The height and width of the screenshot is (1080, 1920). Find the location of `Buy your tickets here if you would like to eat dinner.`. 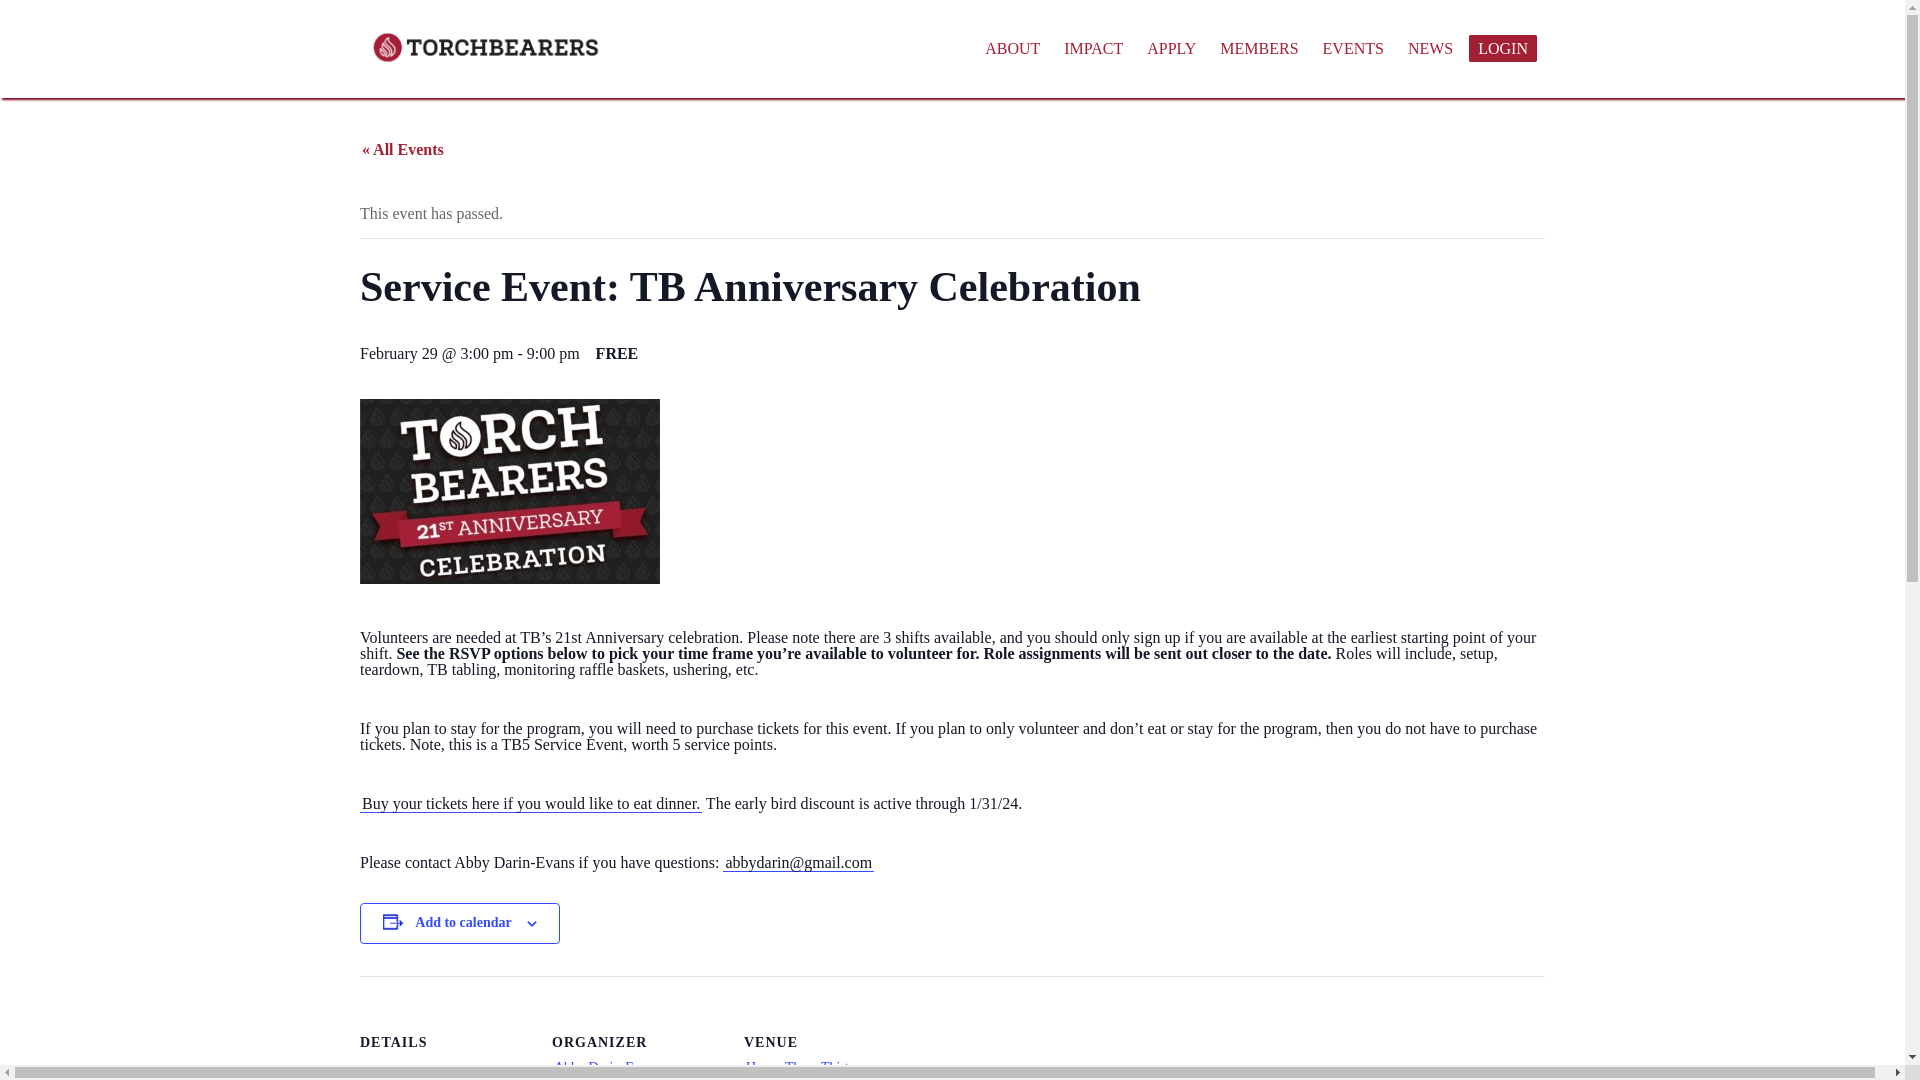

Buy your tickets here if you would like to eat dinner. is located at coordinates (531, 804).